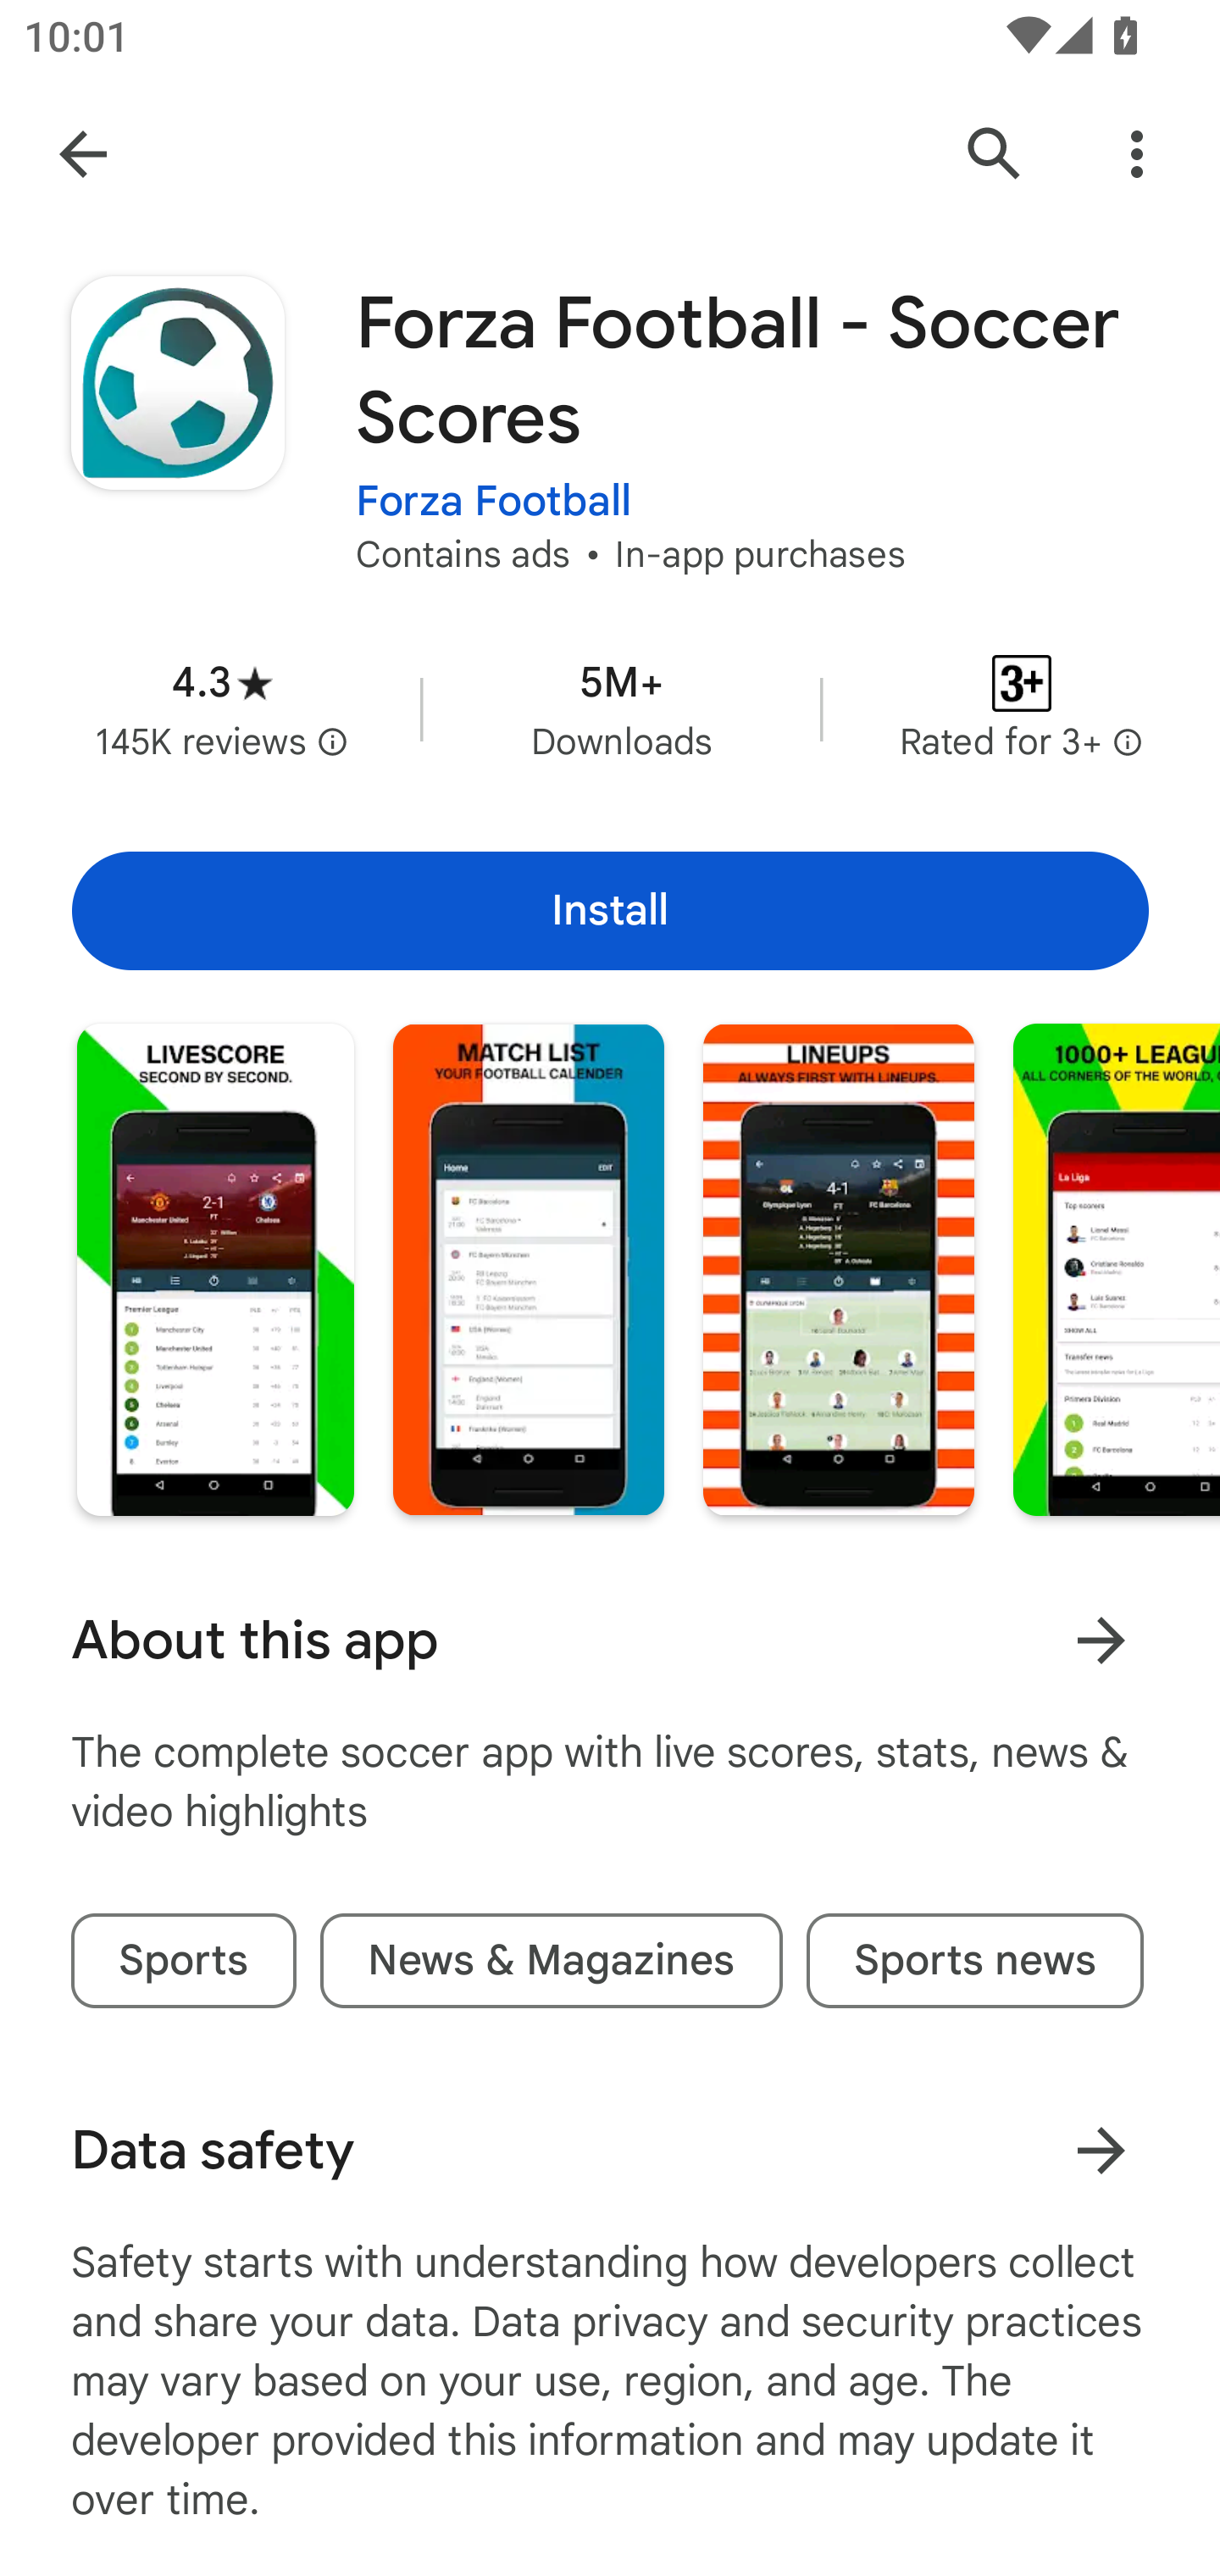  What do you see at coordinates (493, 500) in the screenshot?
I see `Forza Football` at bounding box center [493, 500].